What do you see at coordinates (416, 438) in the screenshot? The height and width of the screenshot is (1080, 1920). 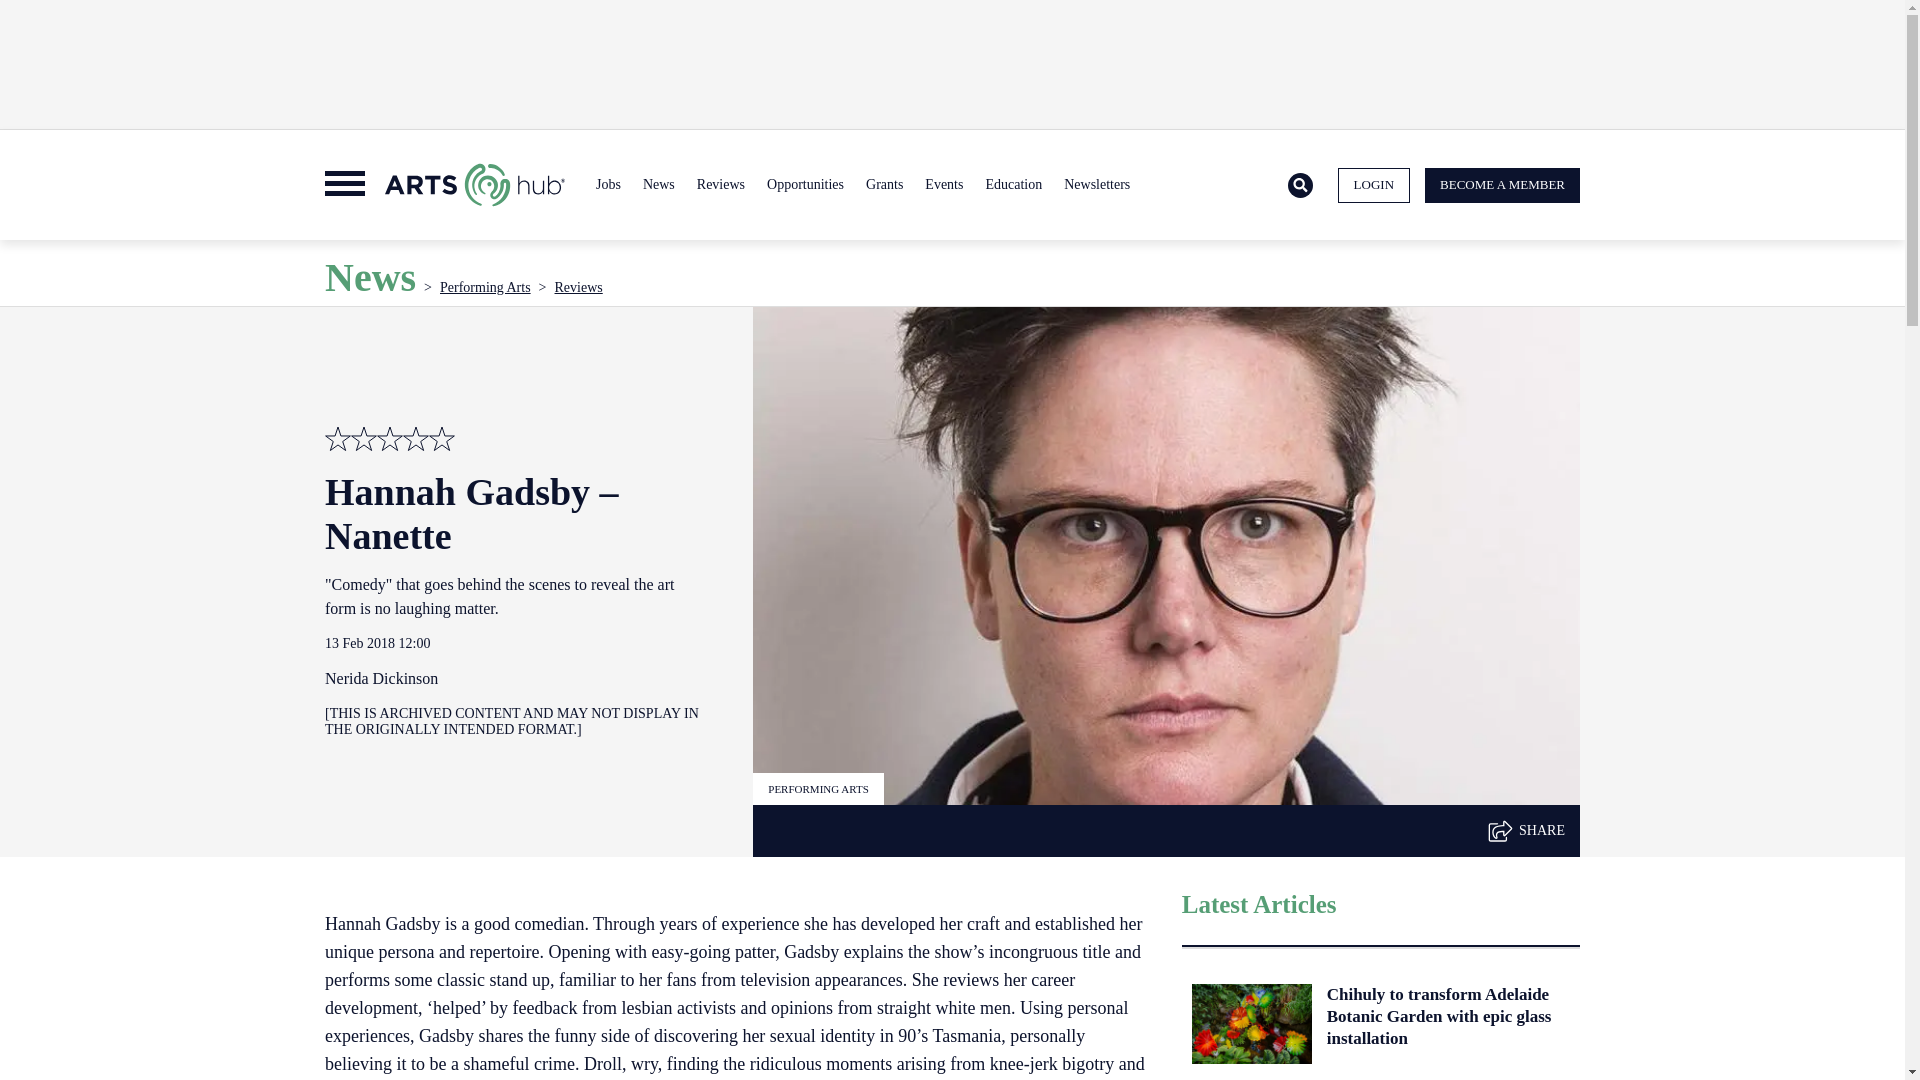 I see `Stars` at bounding box center [416, 438].